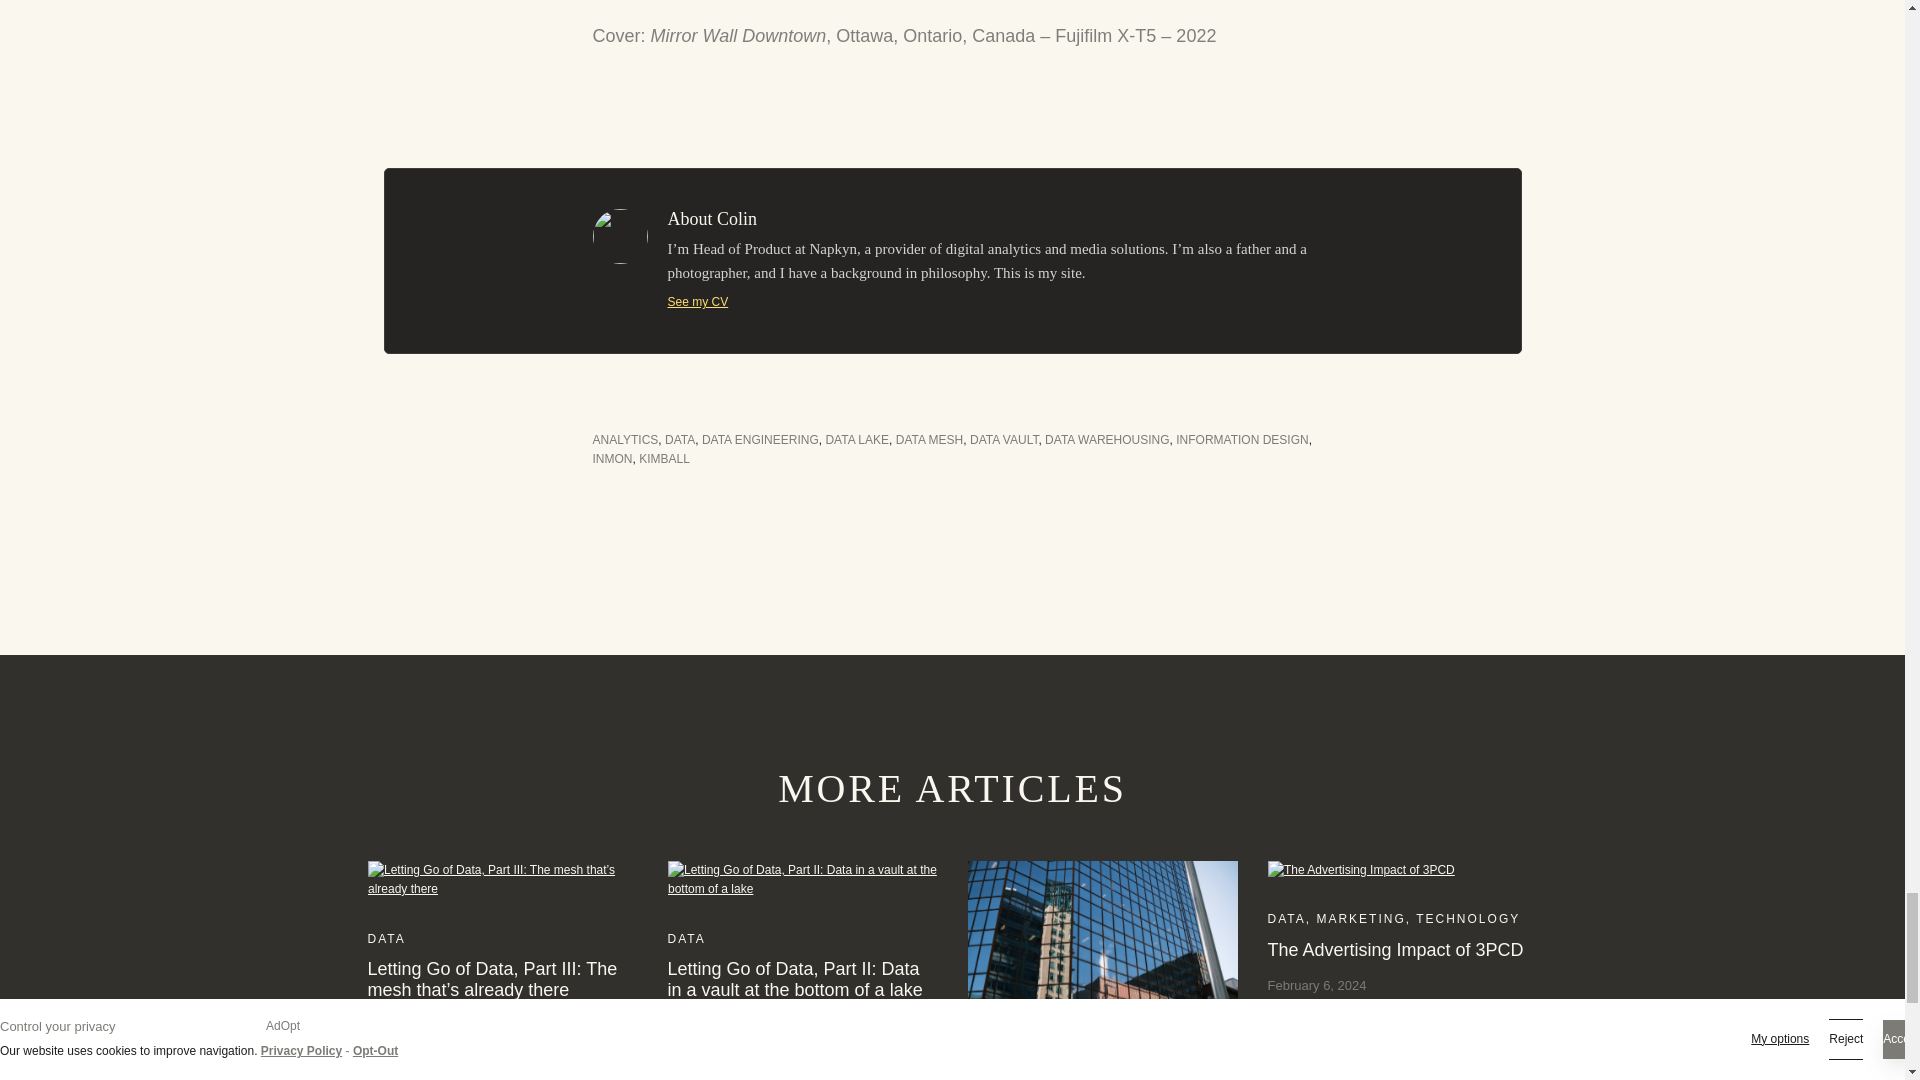 The height and width of the screenshot is (1080, 1920). What do you see at coordinates (704, 501) in the screenshot?
I see `Previous: The Advertising Impact of 3PCD` at bounding box center [704, 501].